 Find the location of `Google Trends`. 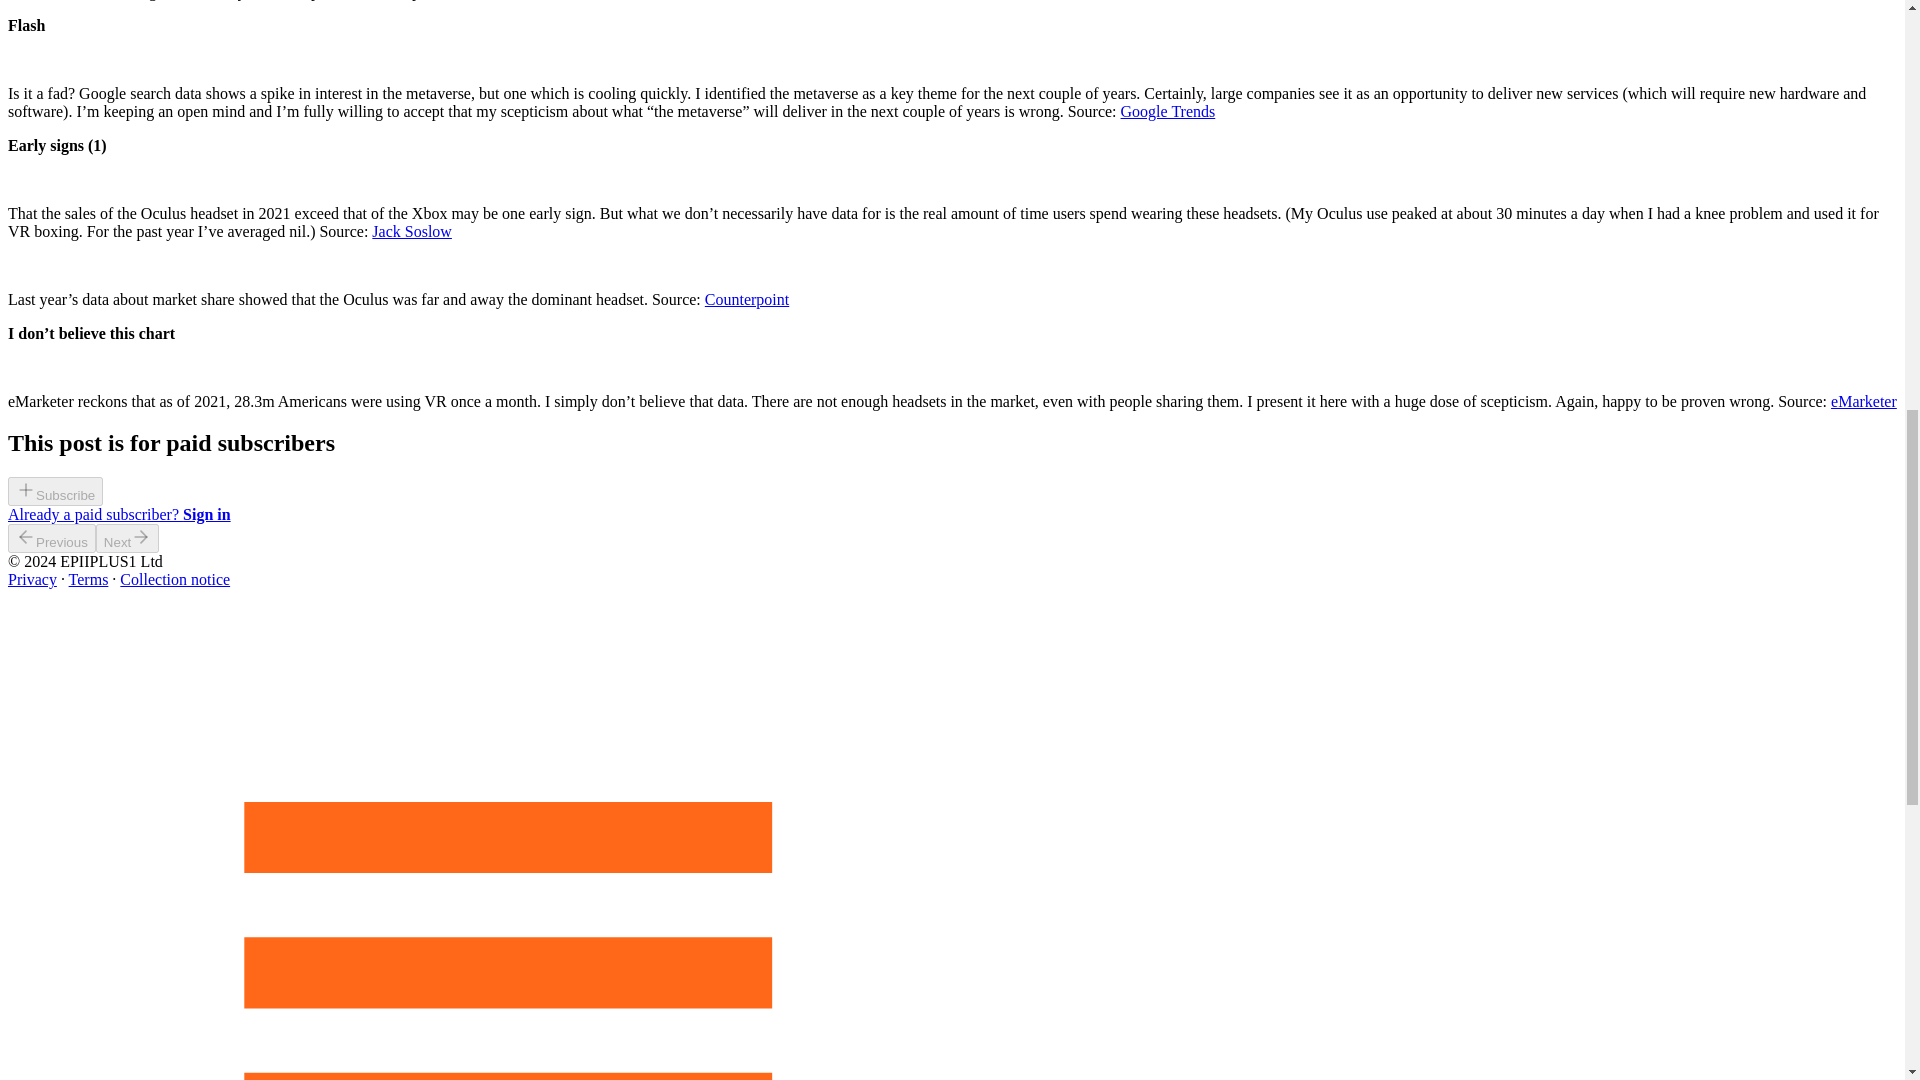

Google Trends is located at coordinates (1168, 110).